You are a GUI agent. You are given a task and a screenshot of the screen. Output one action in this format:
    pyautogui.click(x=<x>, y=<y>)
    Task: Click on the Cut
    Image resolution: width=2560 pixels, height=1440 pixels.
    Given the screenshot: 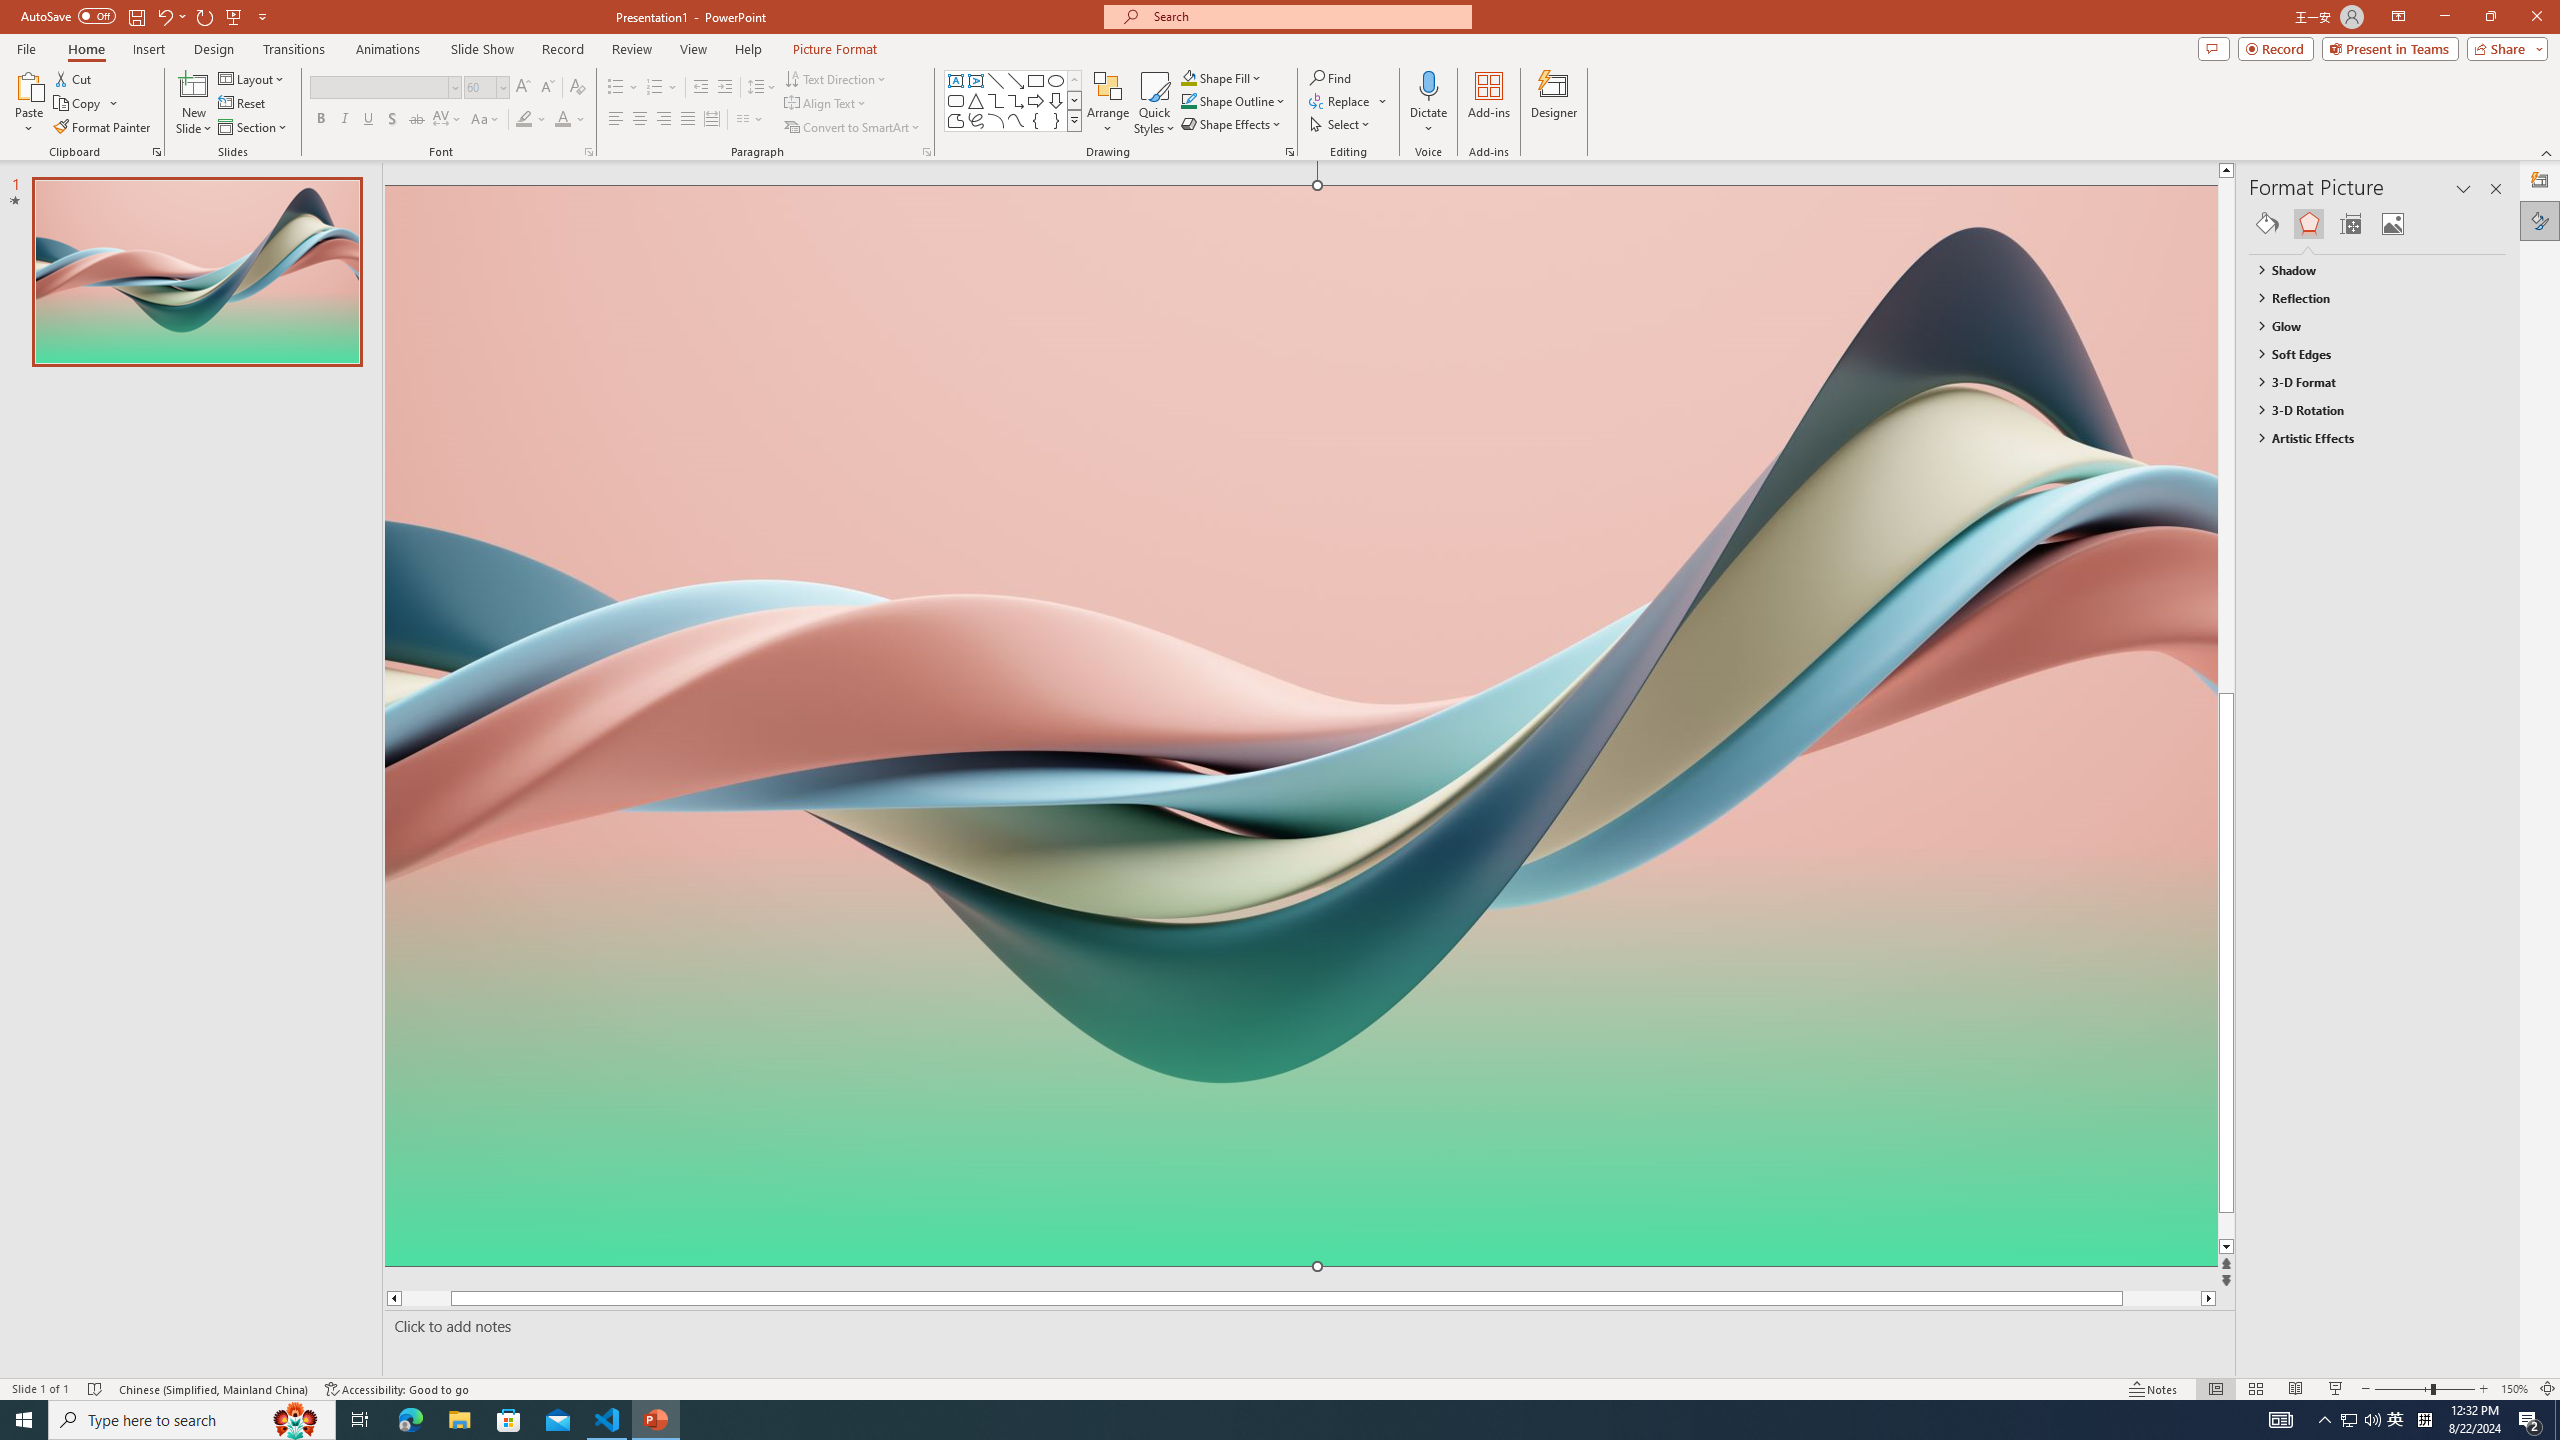 What is the action you would take?
    pyautogui.click(x=74, y=78)
    